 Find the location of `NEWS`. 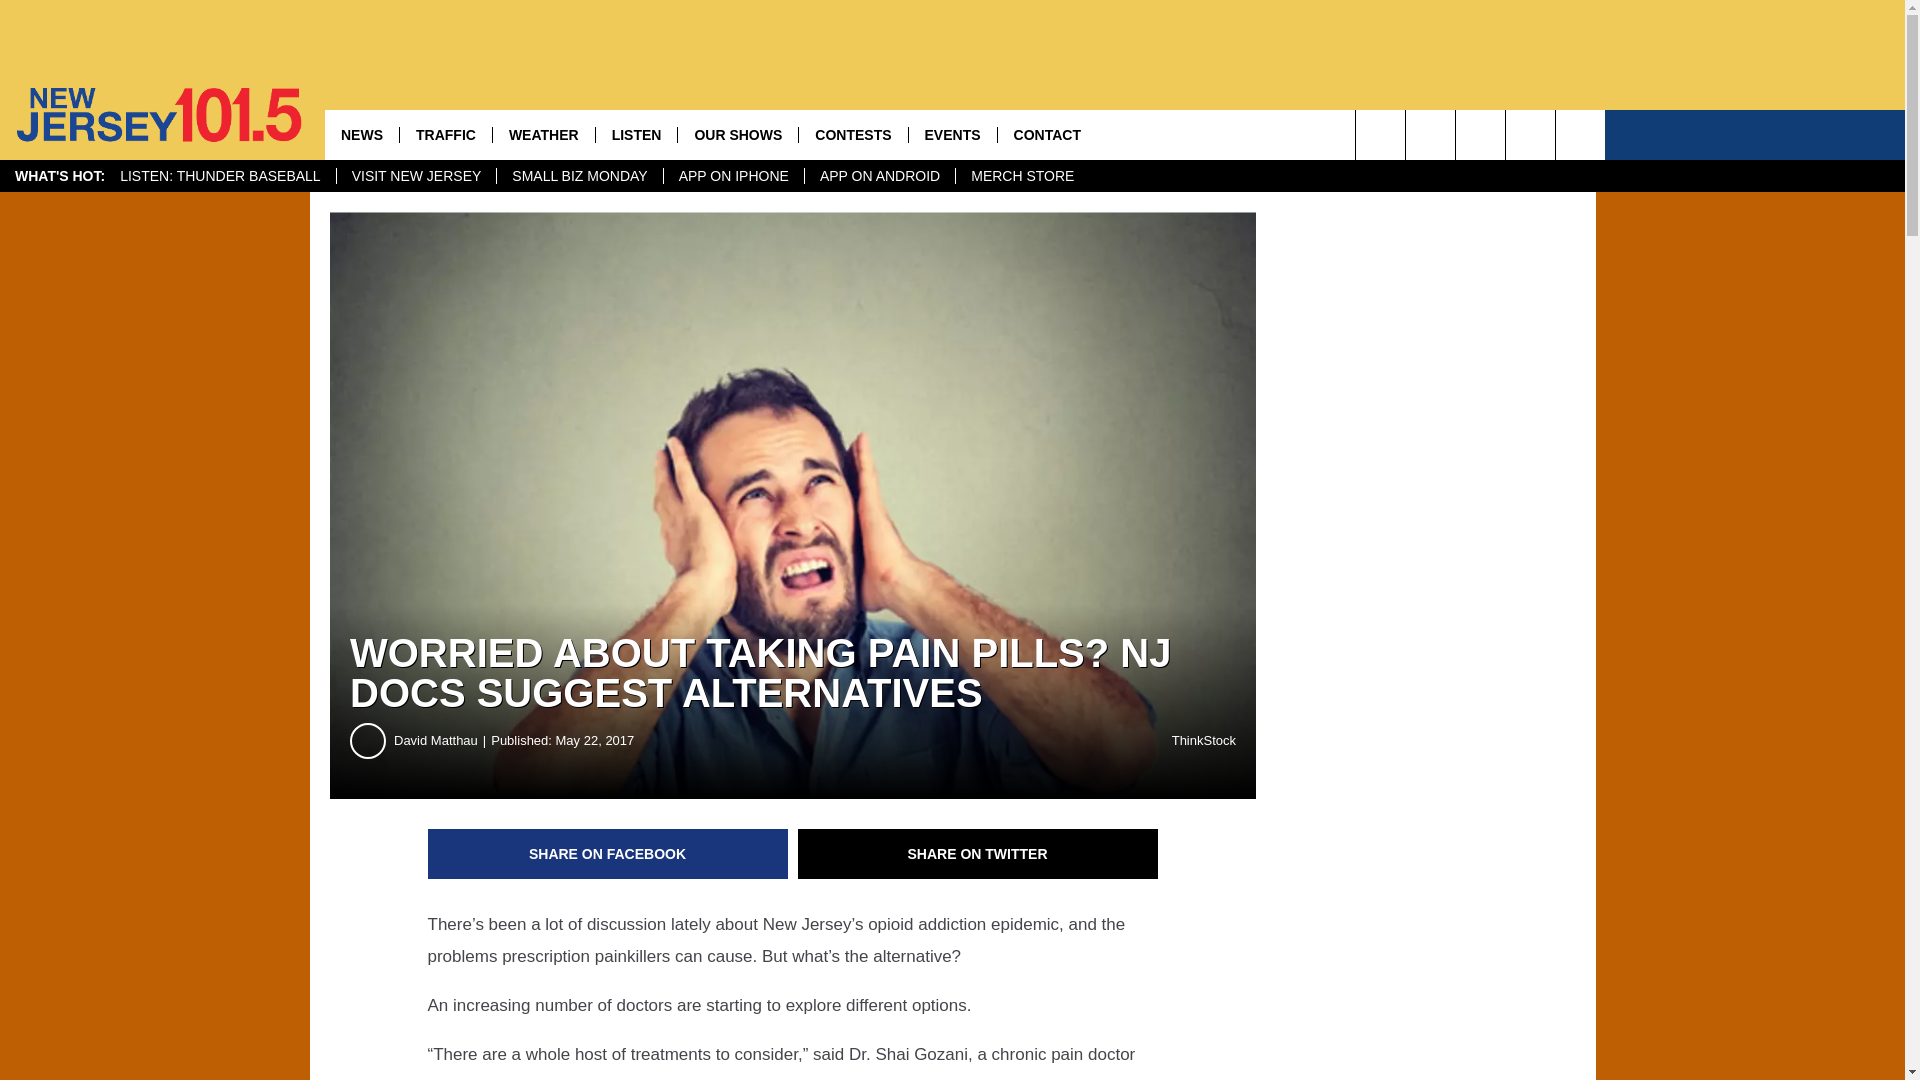

NEWS is located at coordinates (362, 134).